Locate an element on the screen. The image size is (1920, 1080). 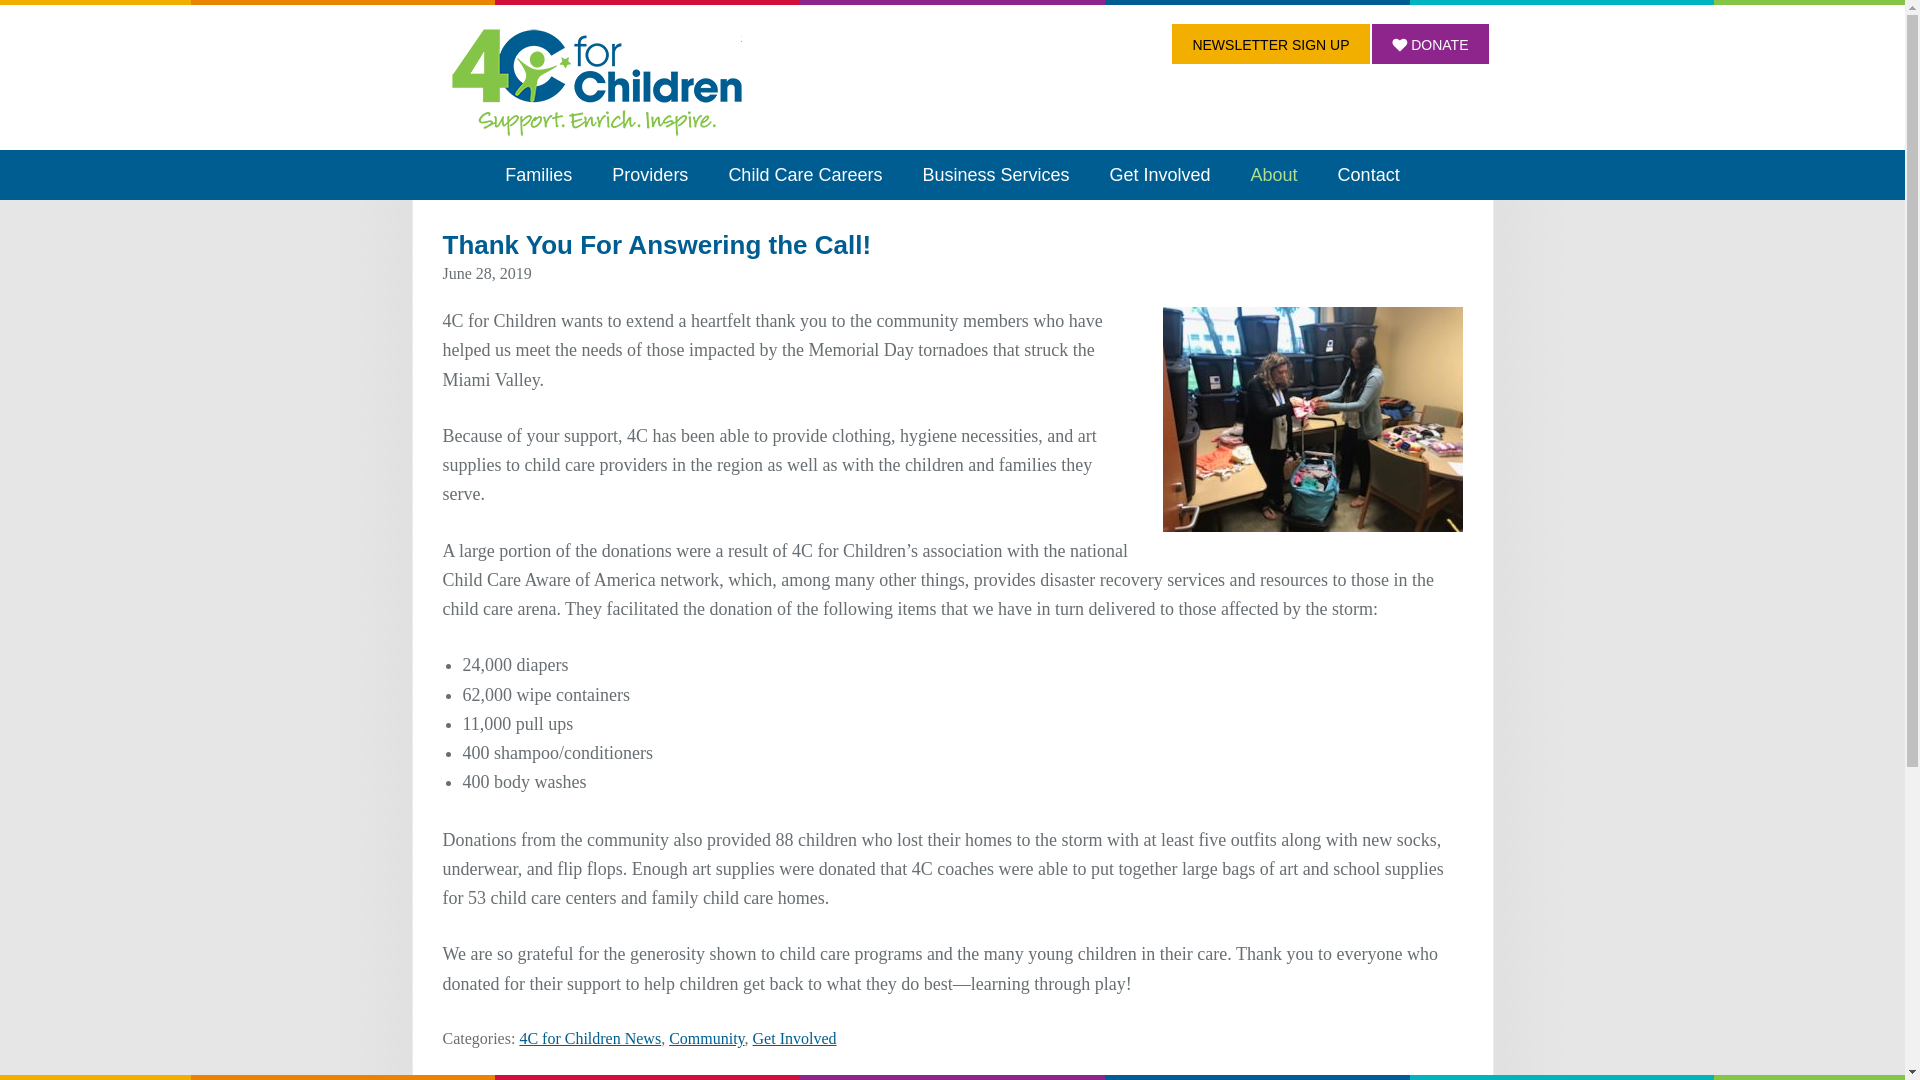
NEWSLETTER SIGN UP is located at coordinates (1270, 43).